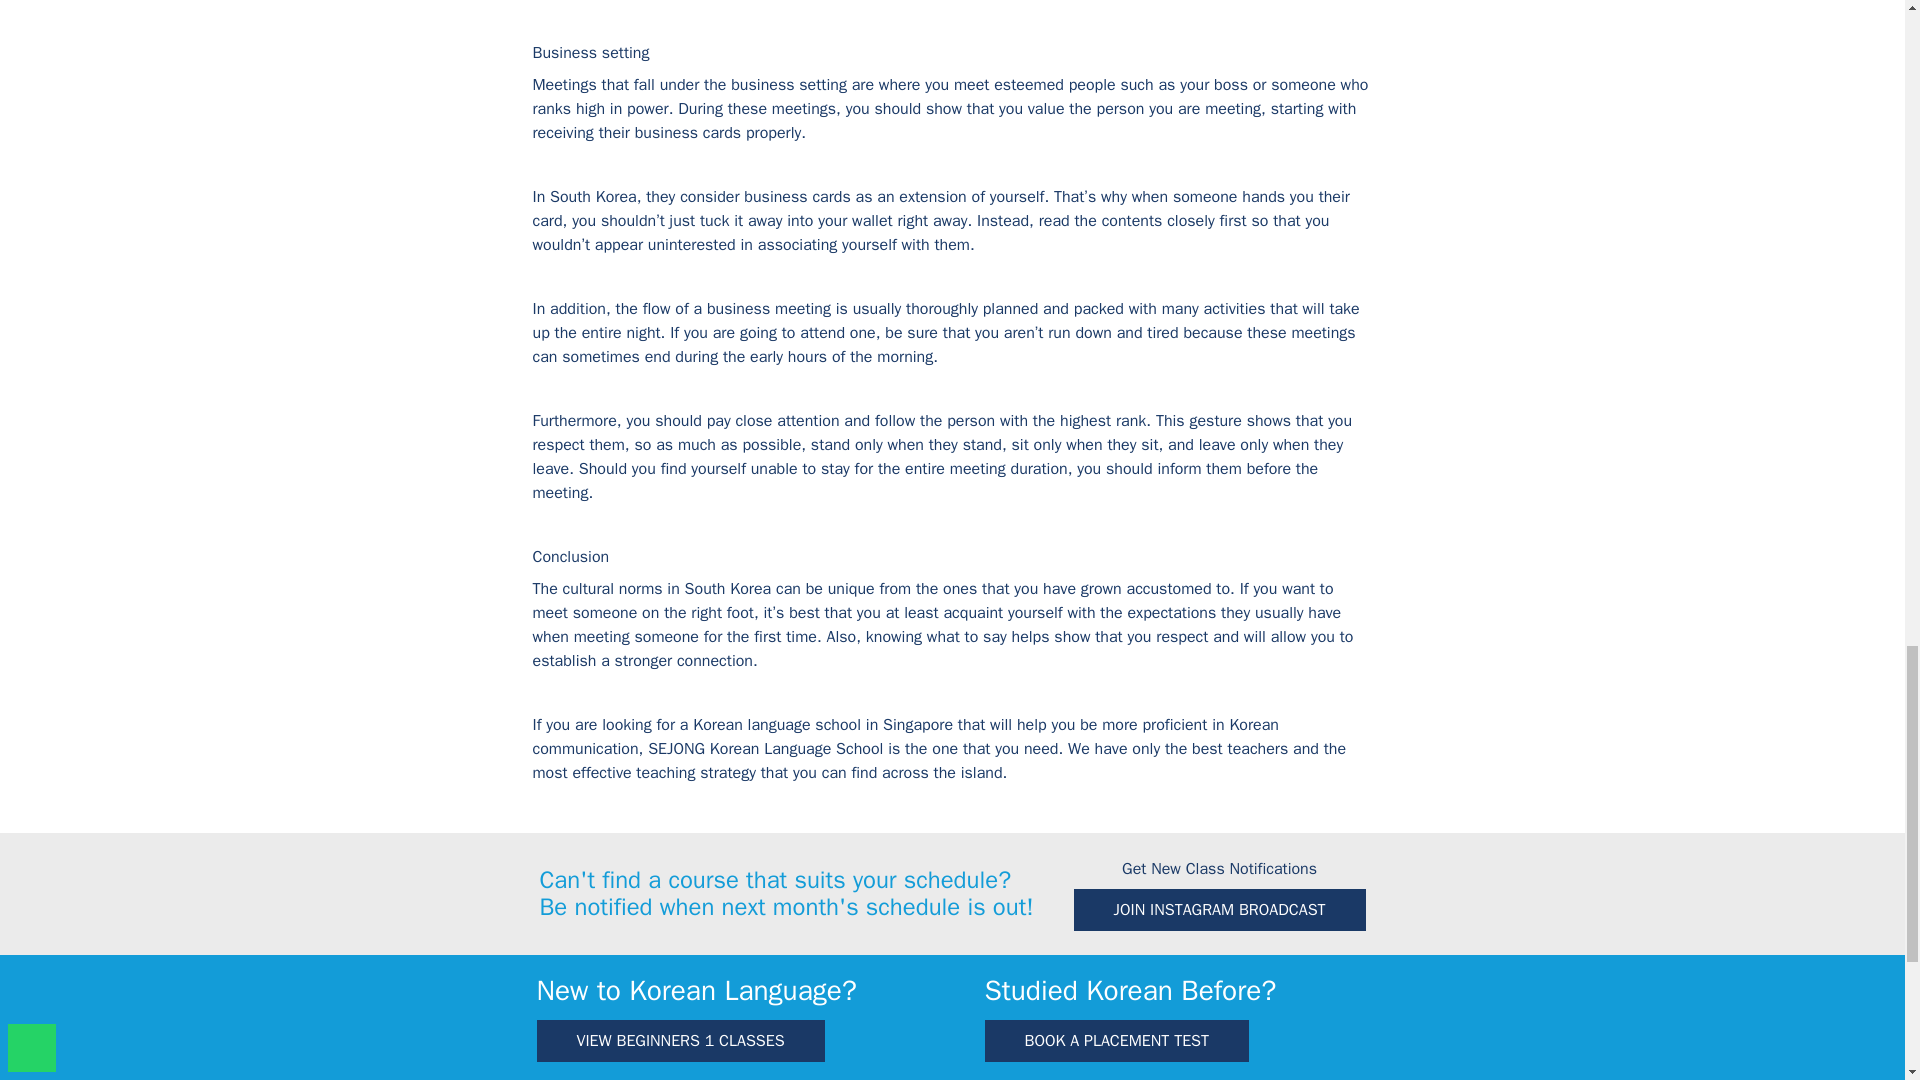 This screenshot has width=1920, height=1080. What do you see at coordinates (679, 1040) in the screenshot?
I see `VIEW BEGINNERS 1 CLASSES` at bounding box center [679, 1040].